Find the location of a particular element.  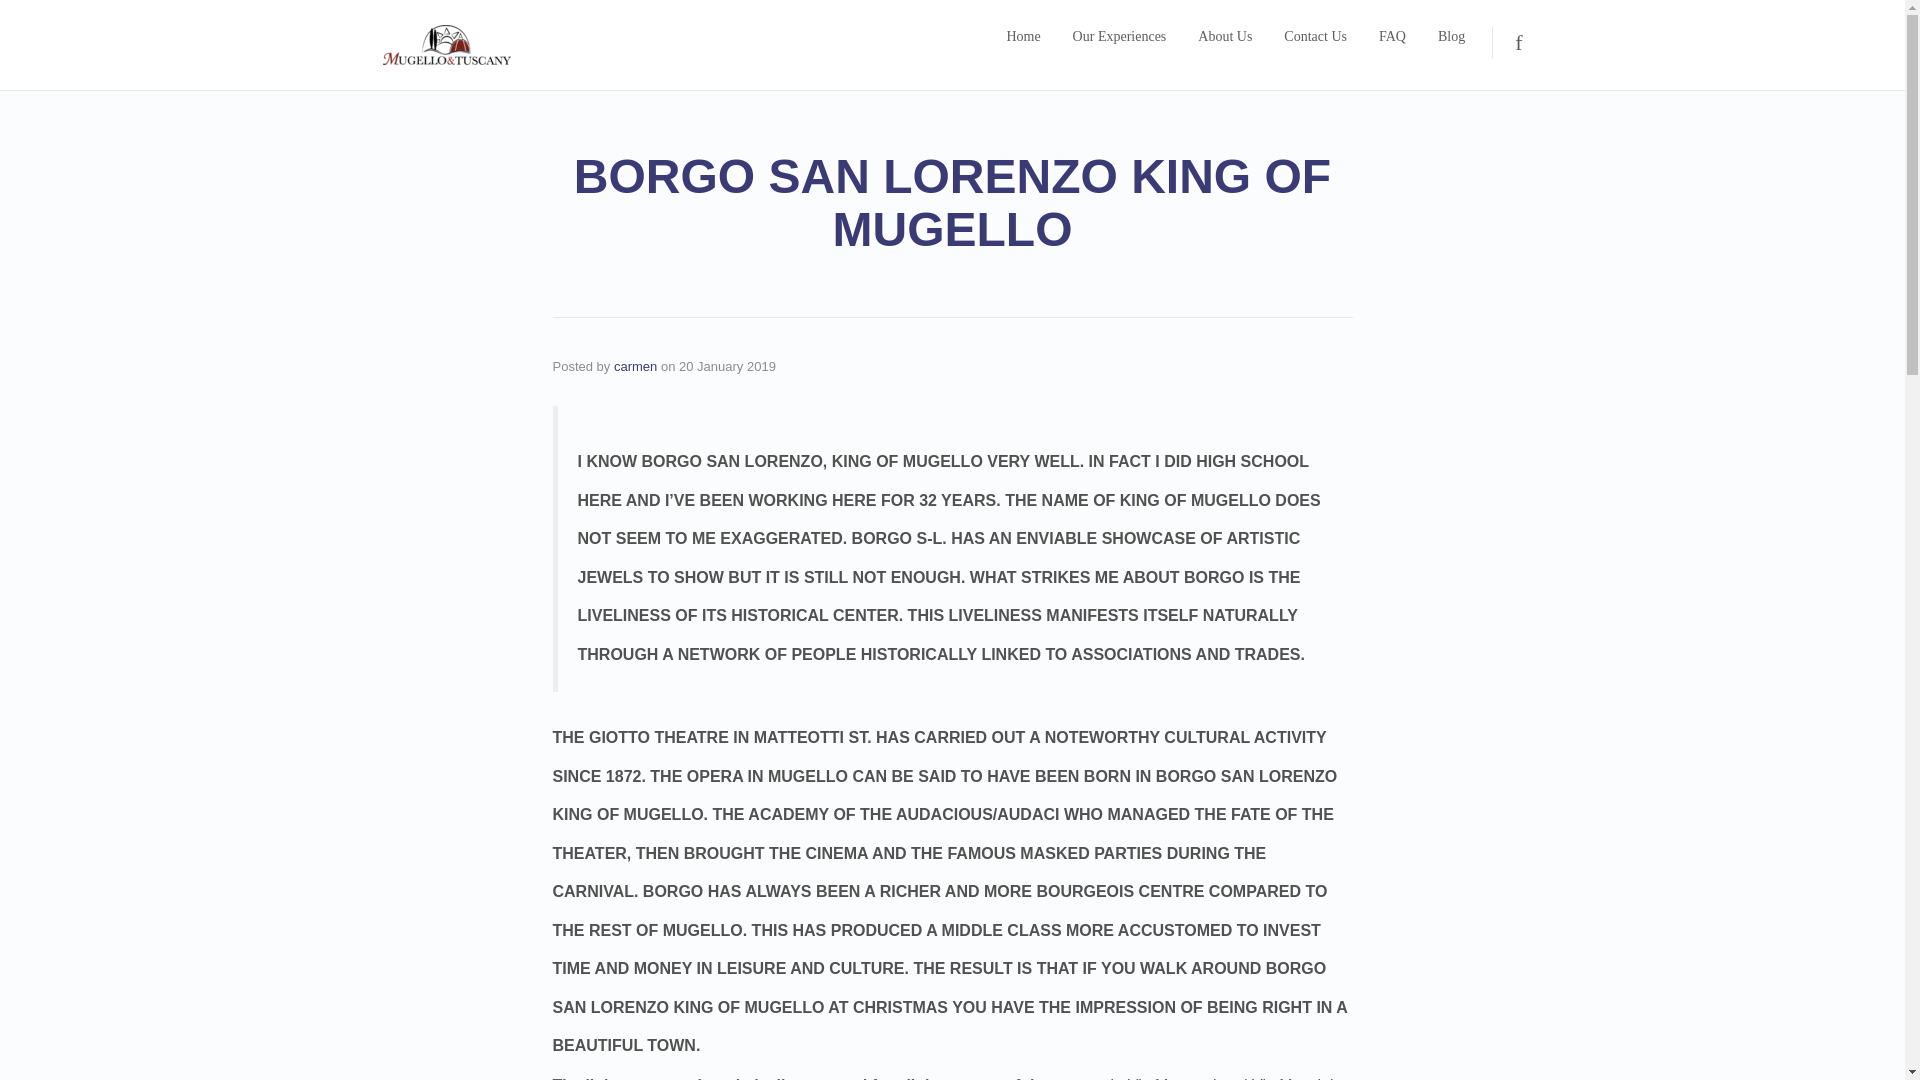

About Us is located at coordinates (1224, 36).